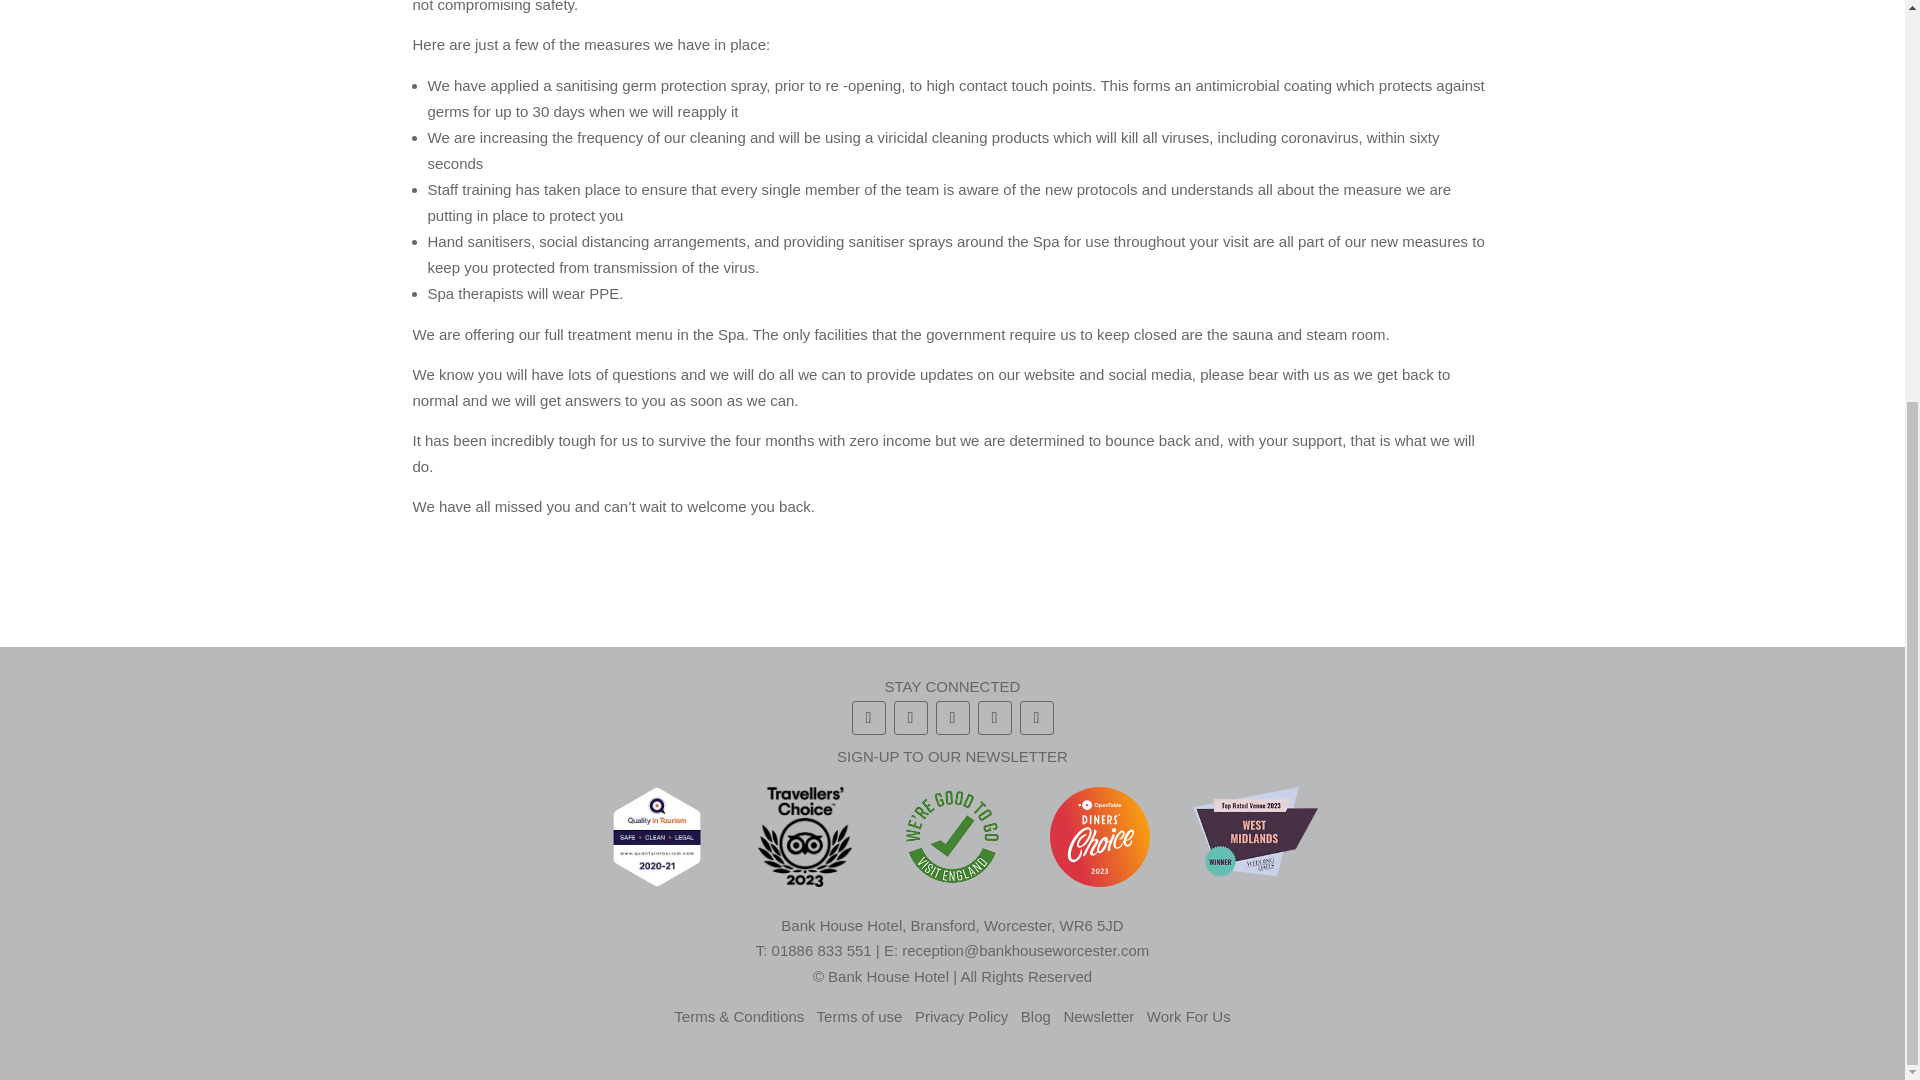 The image size is (1920, 1080). I want to click on Diners Choice, so click(1100, 836).